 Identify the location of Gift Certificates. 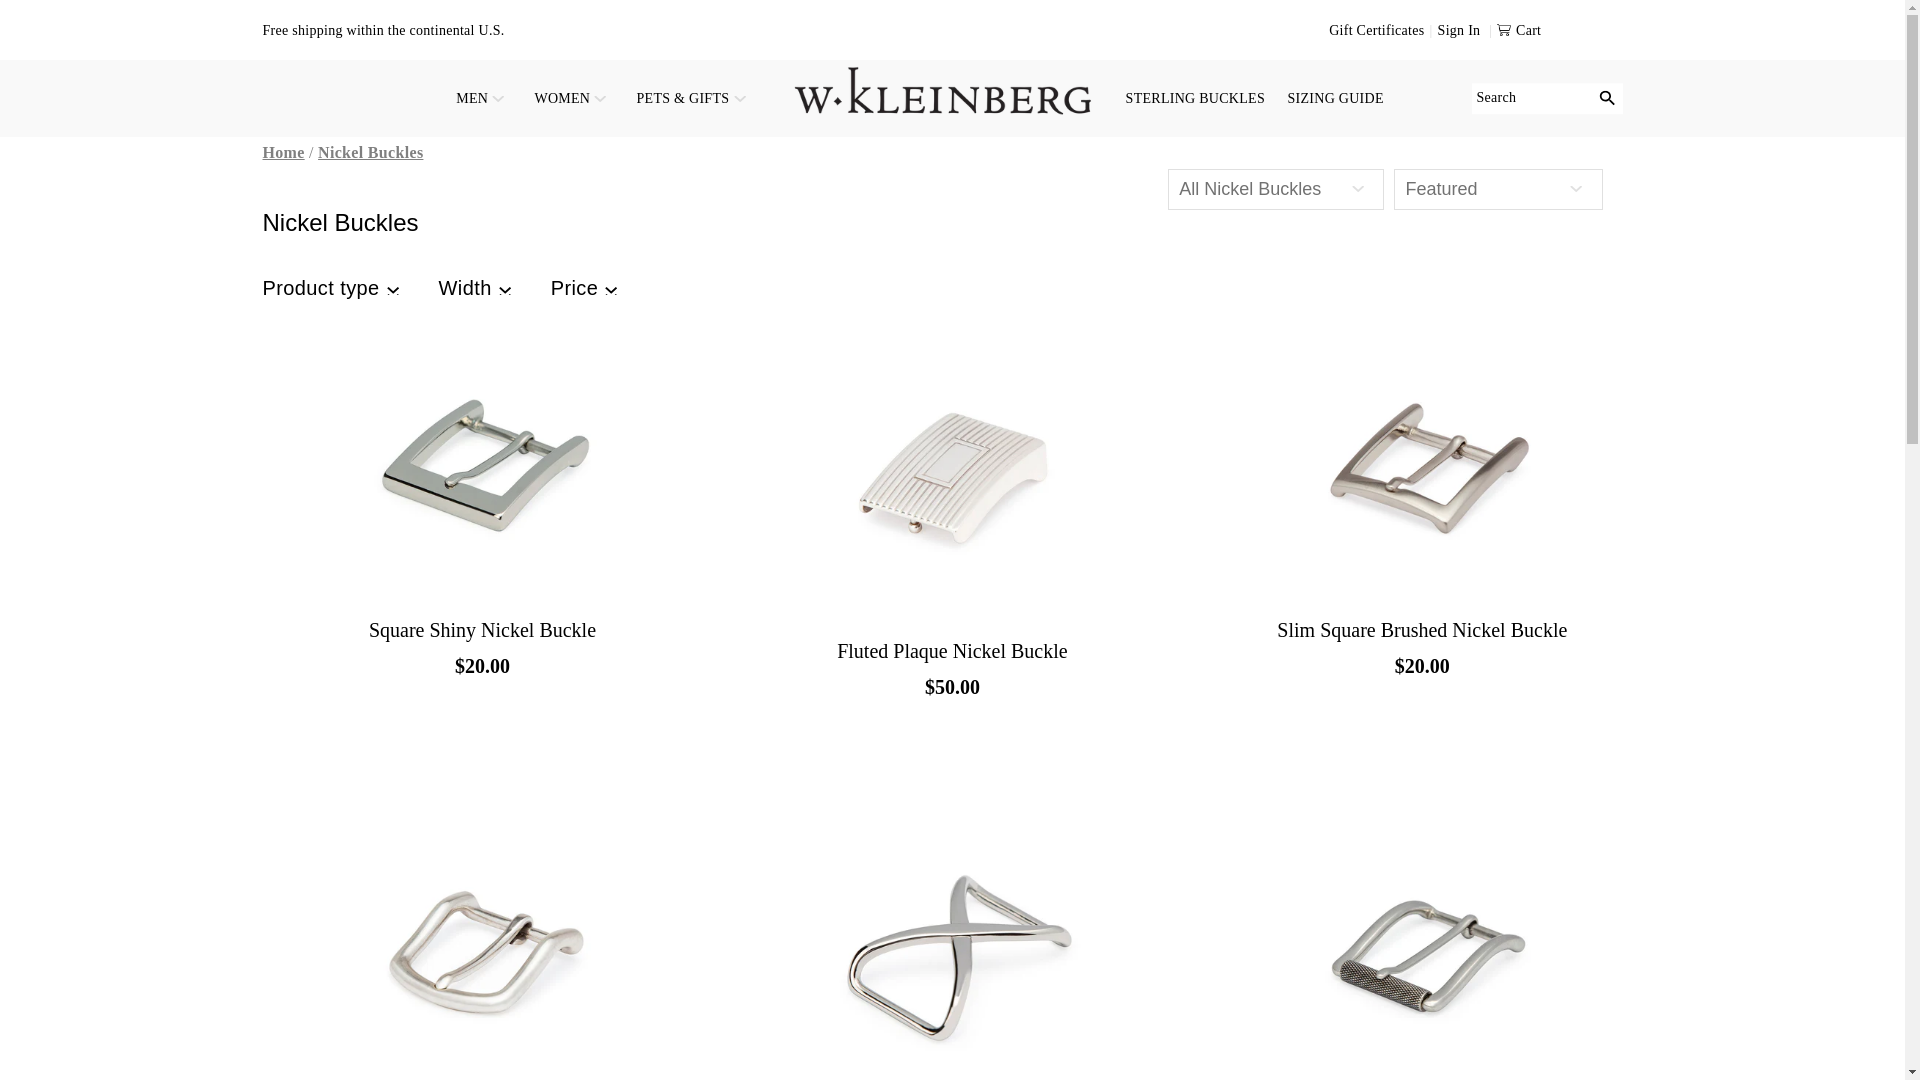
(1382, 30).